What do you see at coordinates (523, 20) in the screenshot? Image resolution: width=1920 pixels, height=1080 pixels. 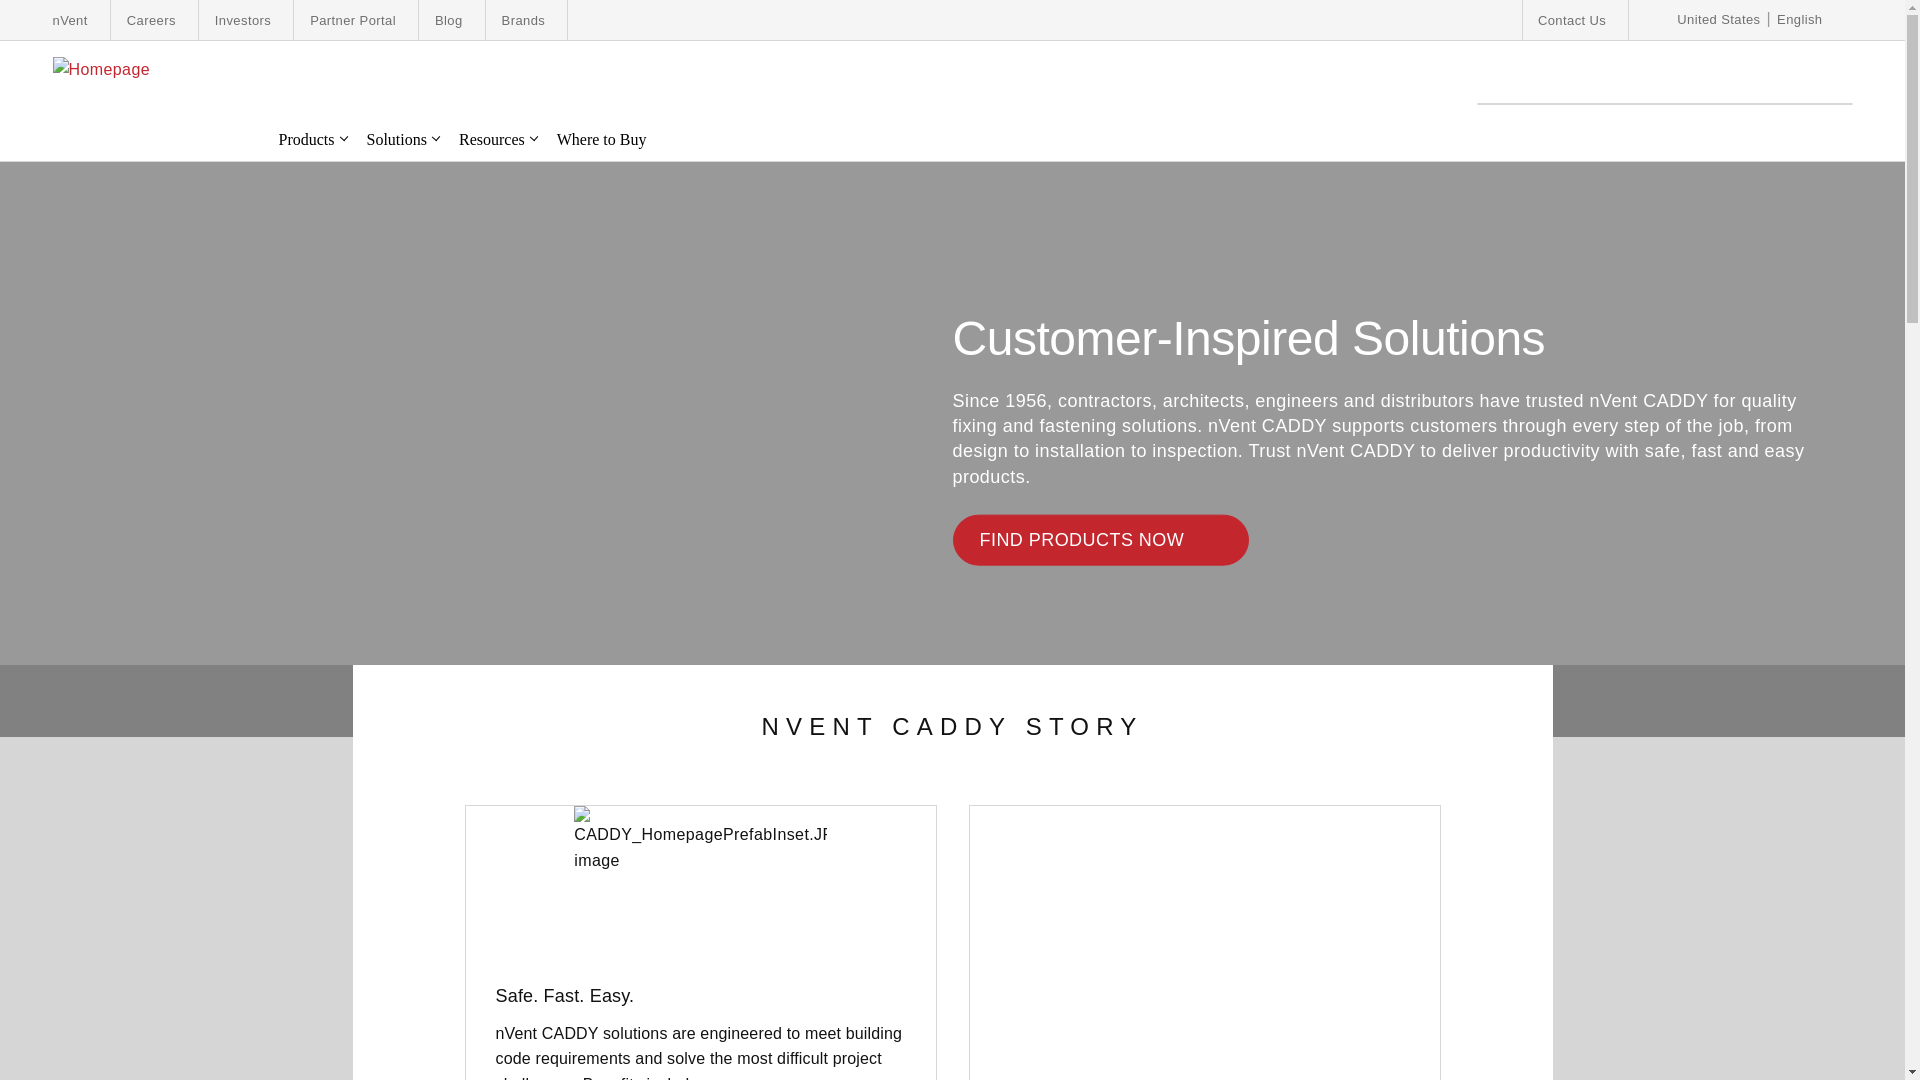 I see `Brands` at bounding box center [523, 20].